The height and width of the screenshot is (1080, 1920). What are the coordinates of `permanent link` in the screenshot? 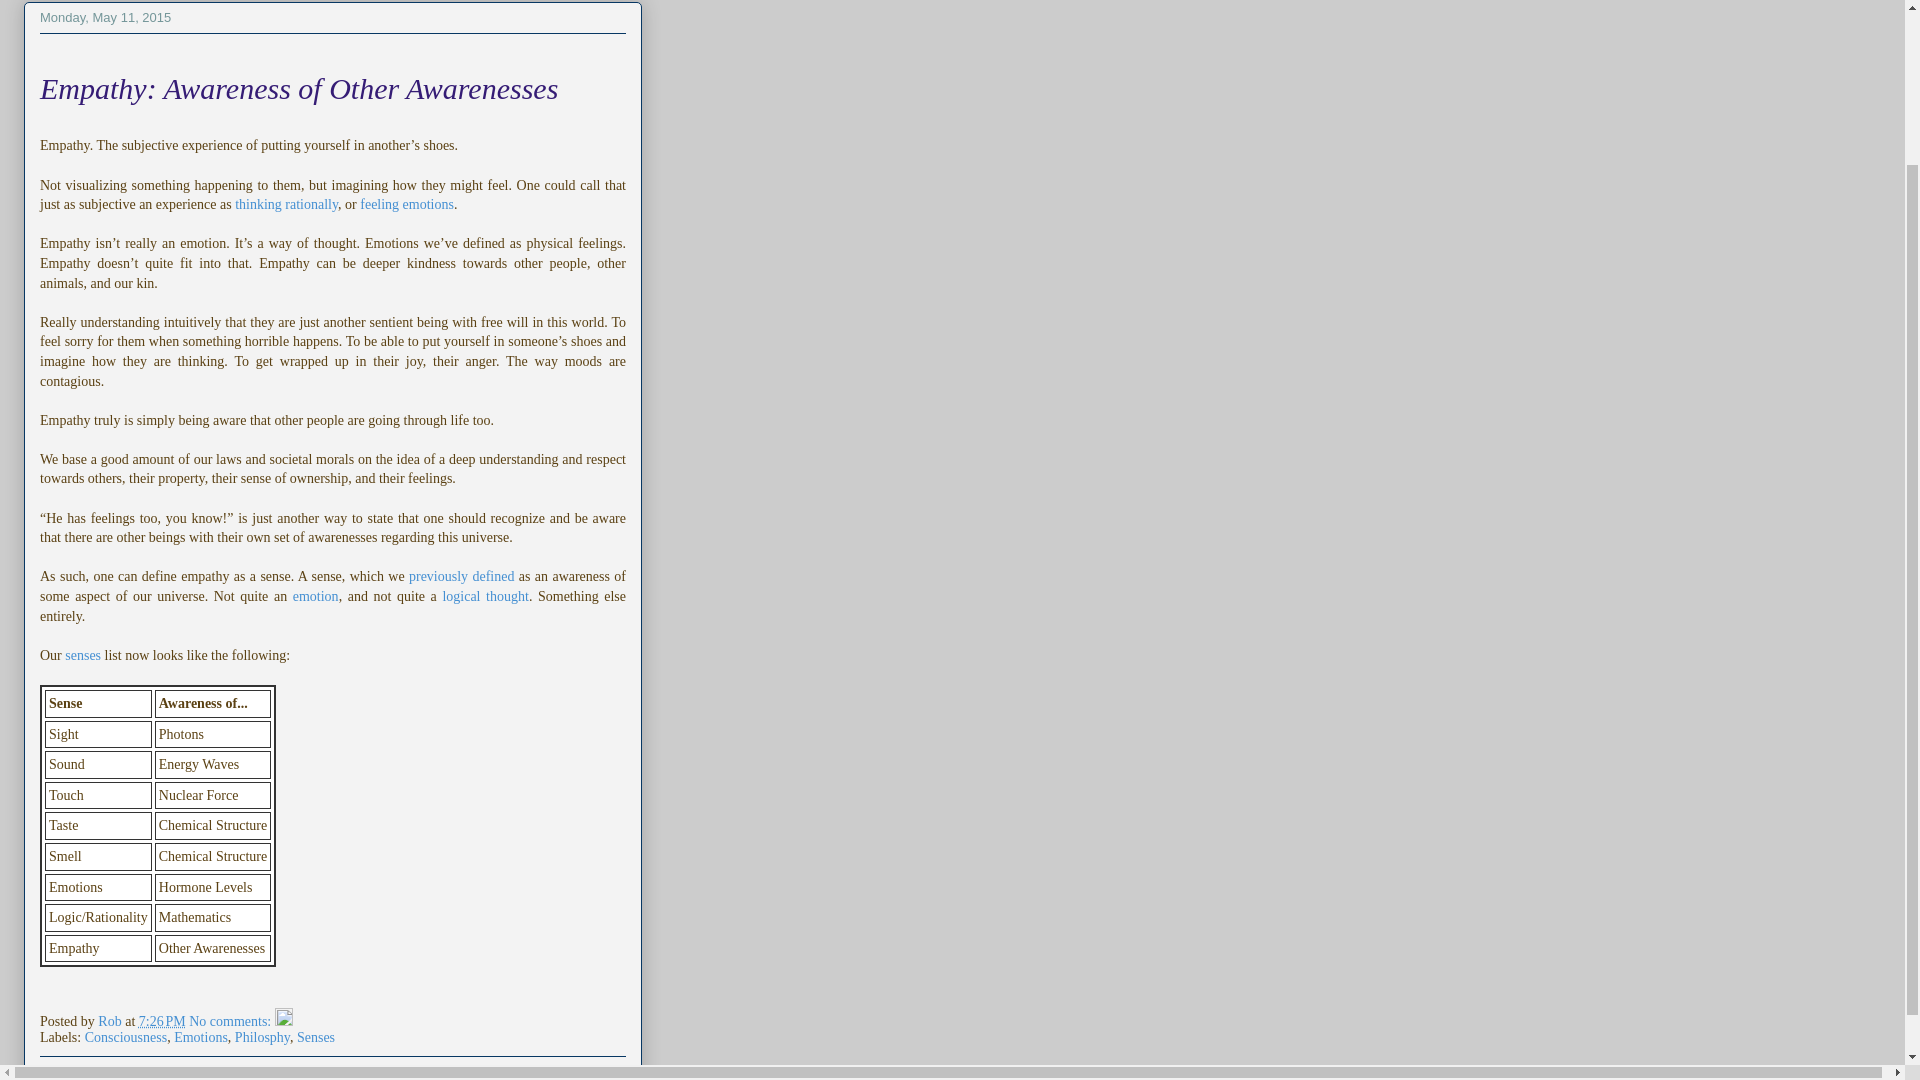 It's located at (162, 1022).